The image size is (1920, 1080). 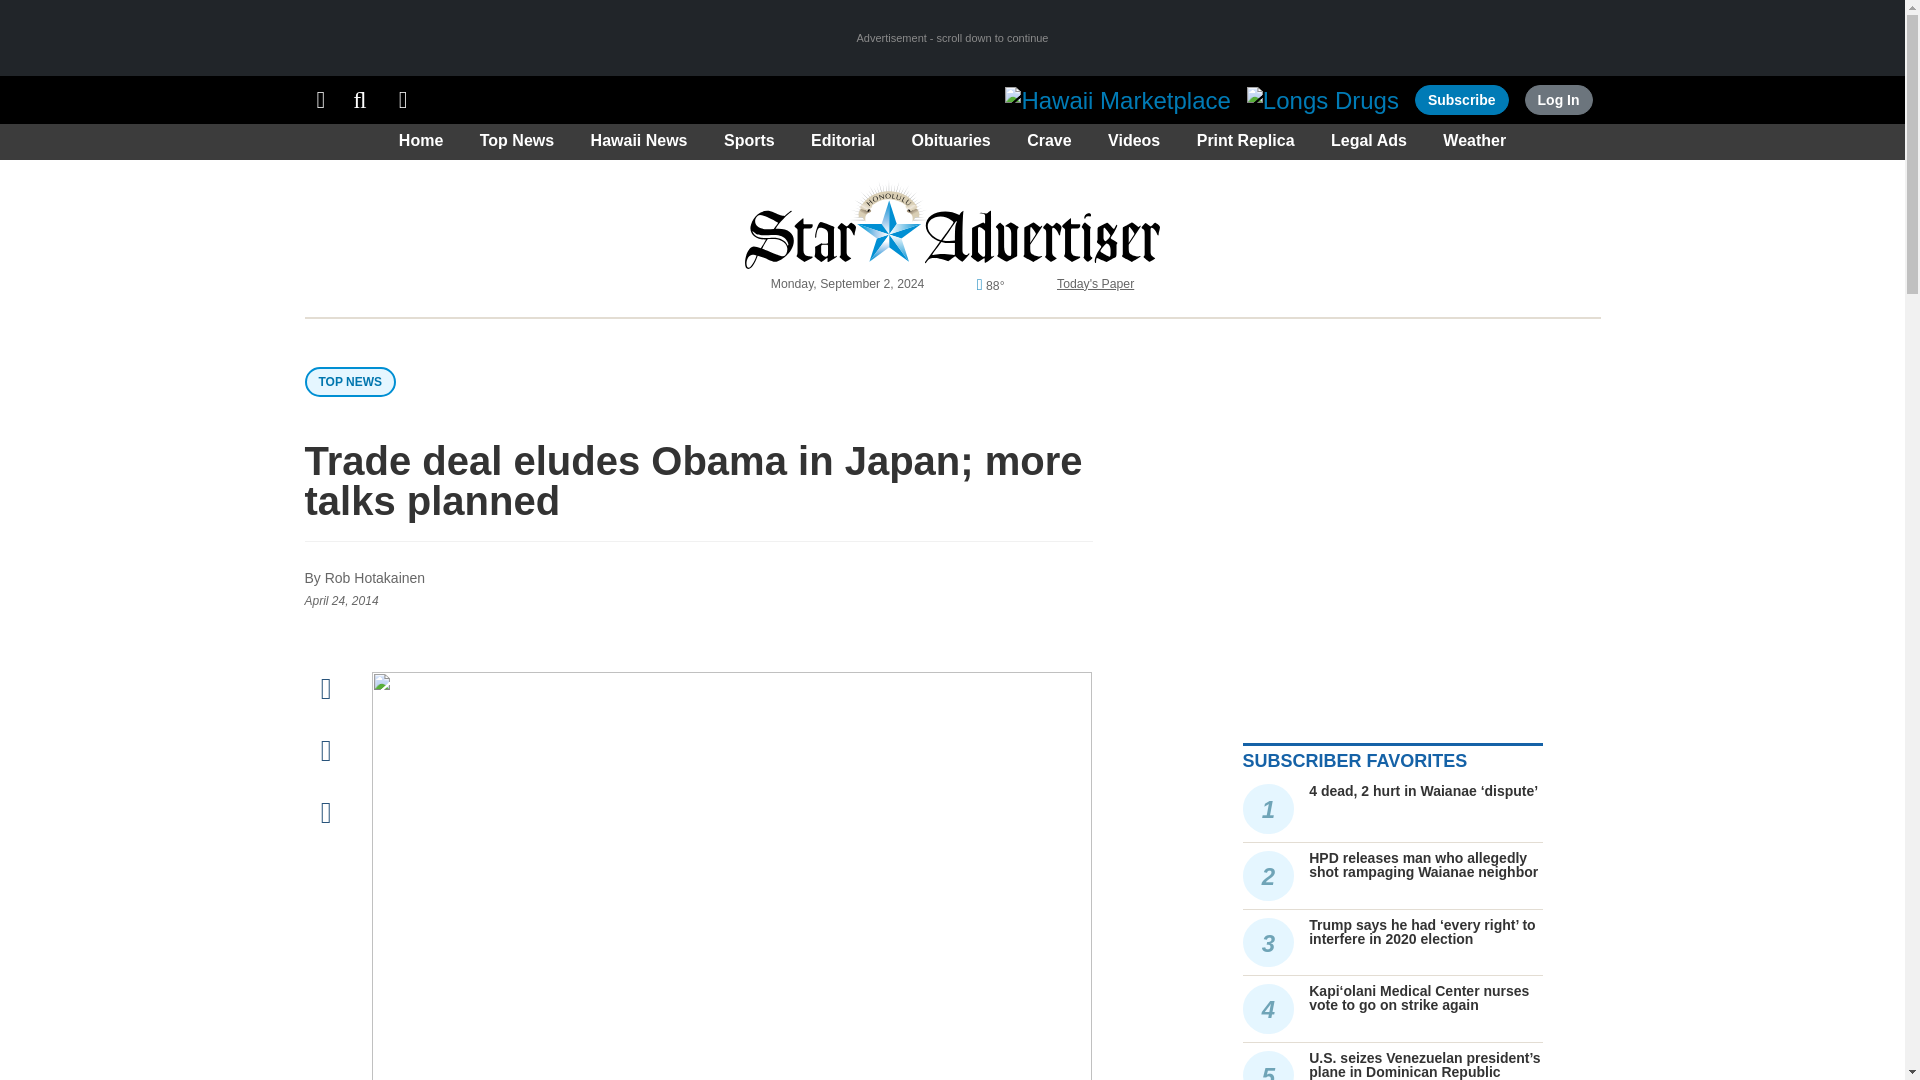 I want to click on Subscribe, so click(x=1462, y=100).